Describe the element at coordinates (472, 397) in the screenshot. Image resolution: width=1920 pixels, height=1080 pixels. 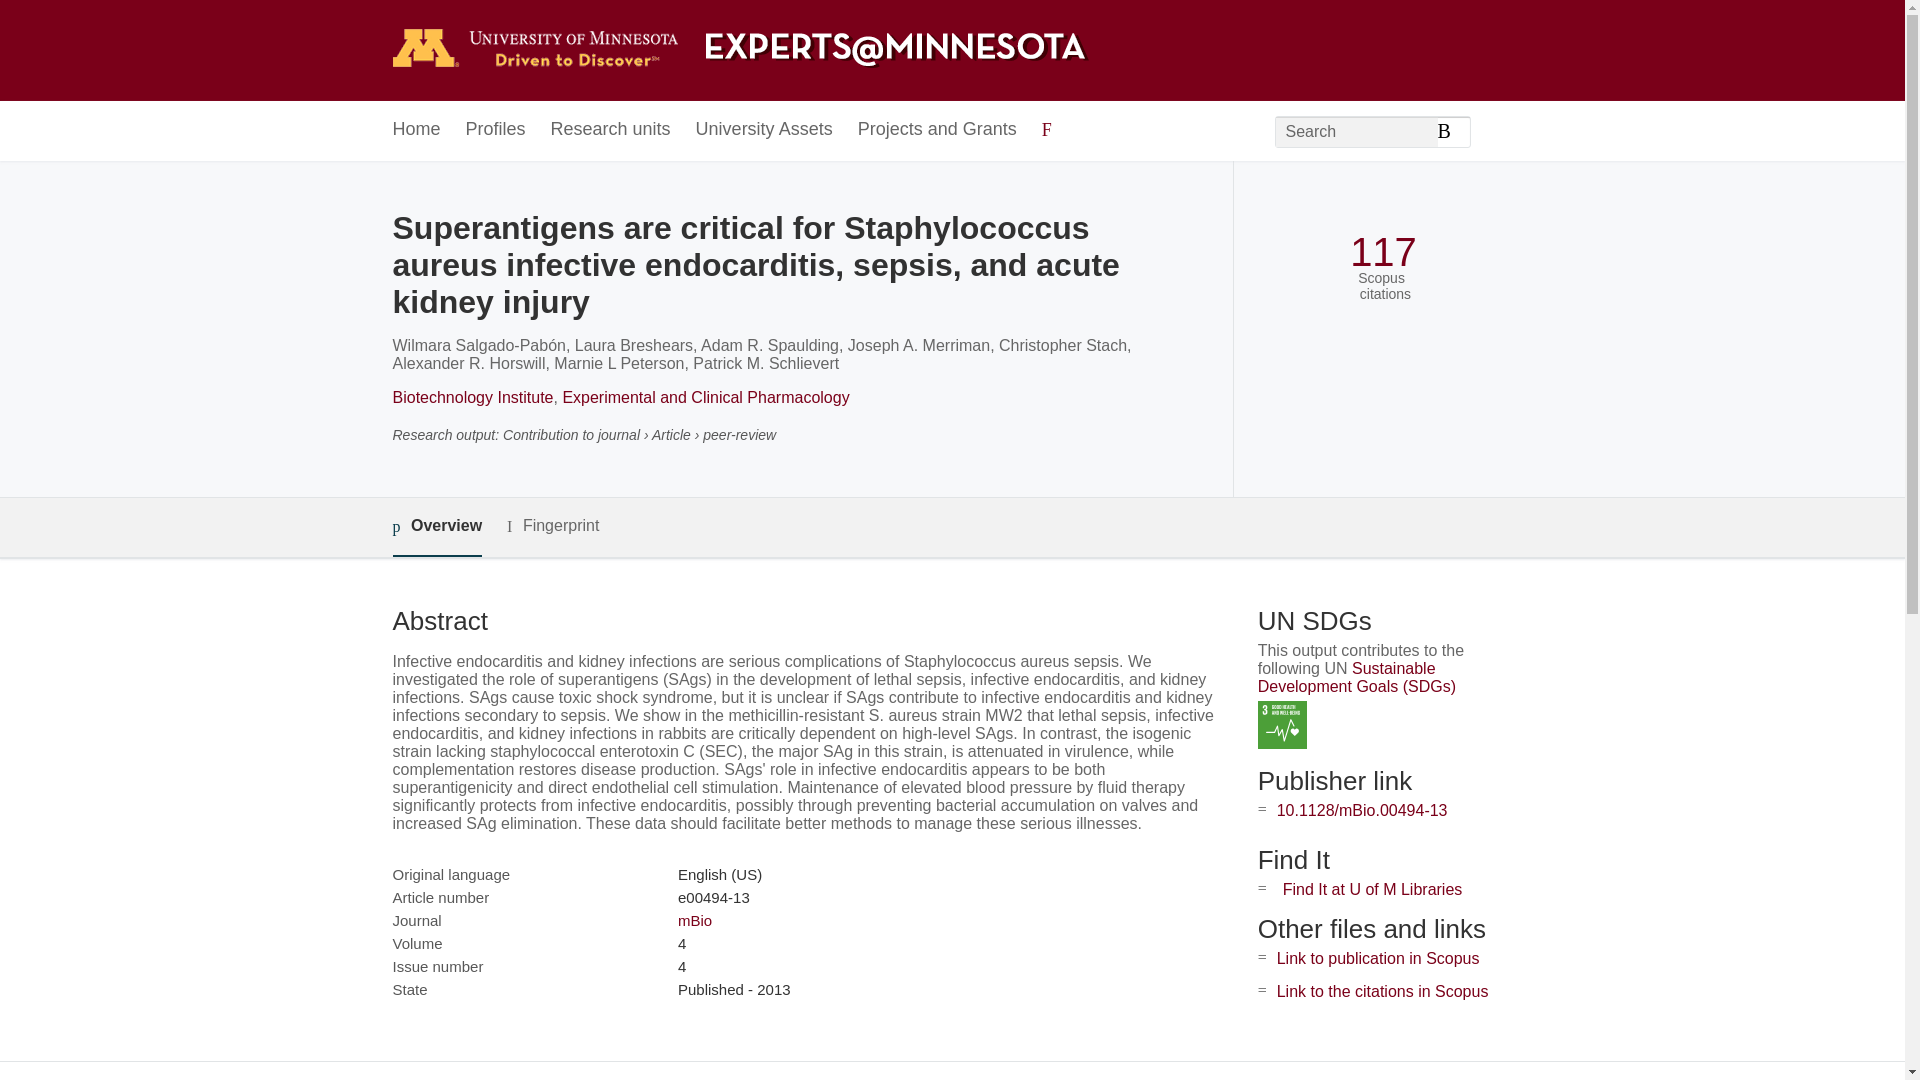
I see `Biotechnology Institute` at that location.